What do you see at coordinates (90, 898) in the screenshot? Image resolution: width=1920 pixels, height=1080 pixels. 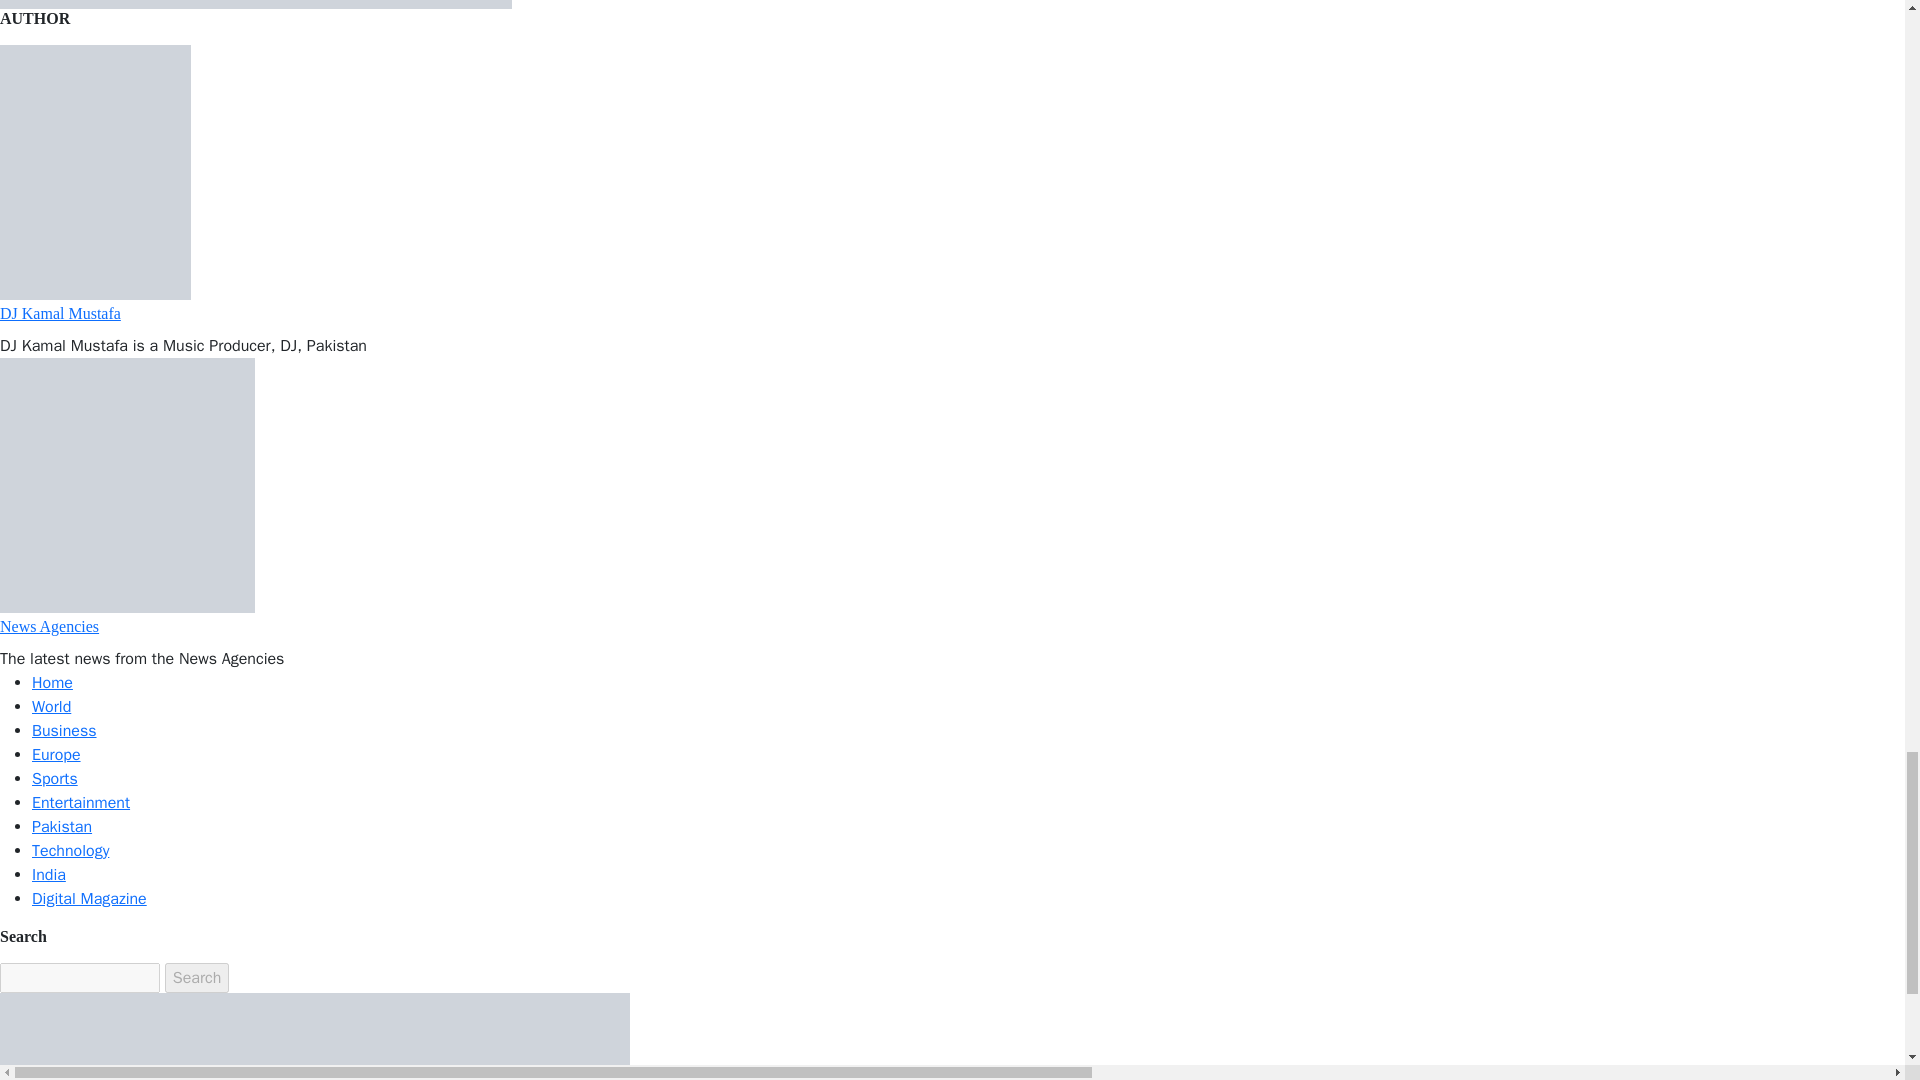 I see `Digital Magazine` at bounding box center [90, 898].